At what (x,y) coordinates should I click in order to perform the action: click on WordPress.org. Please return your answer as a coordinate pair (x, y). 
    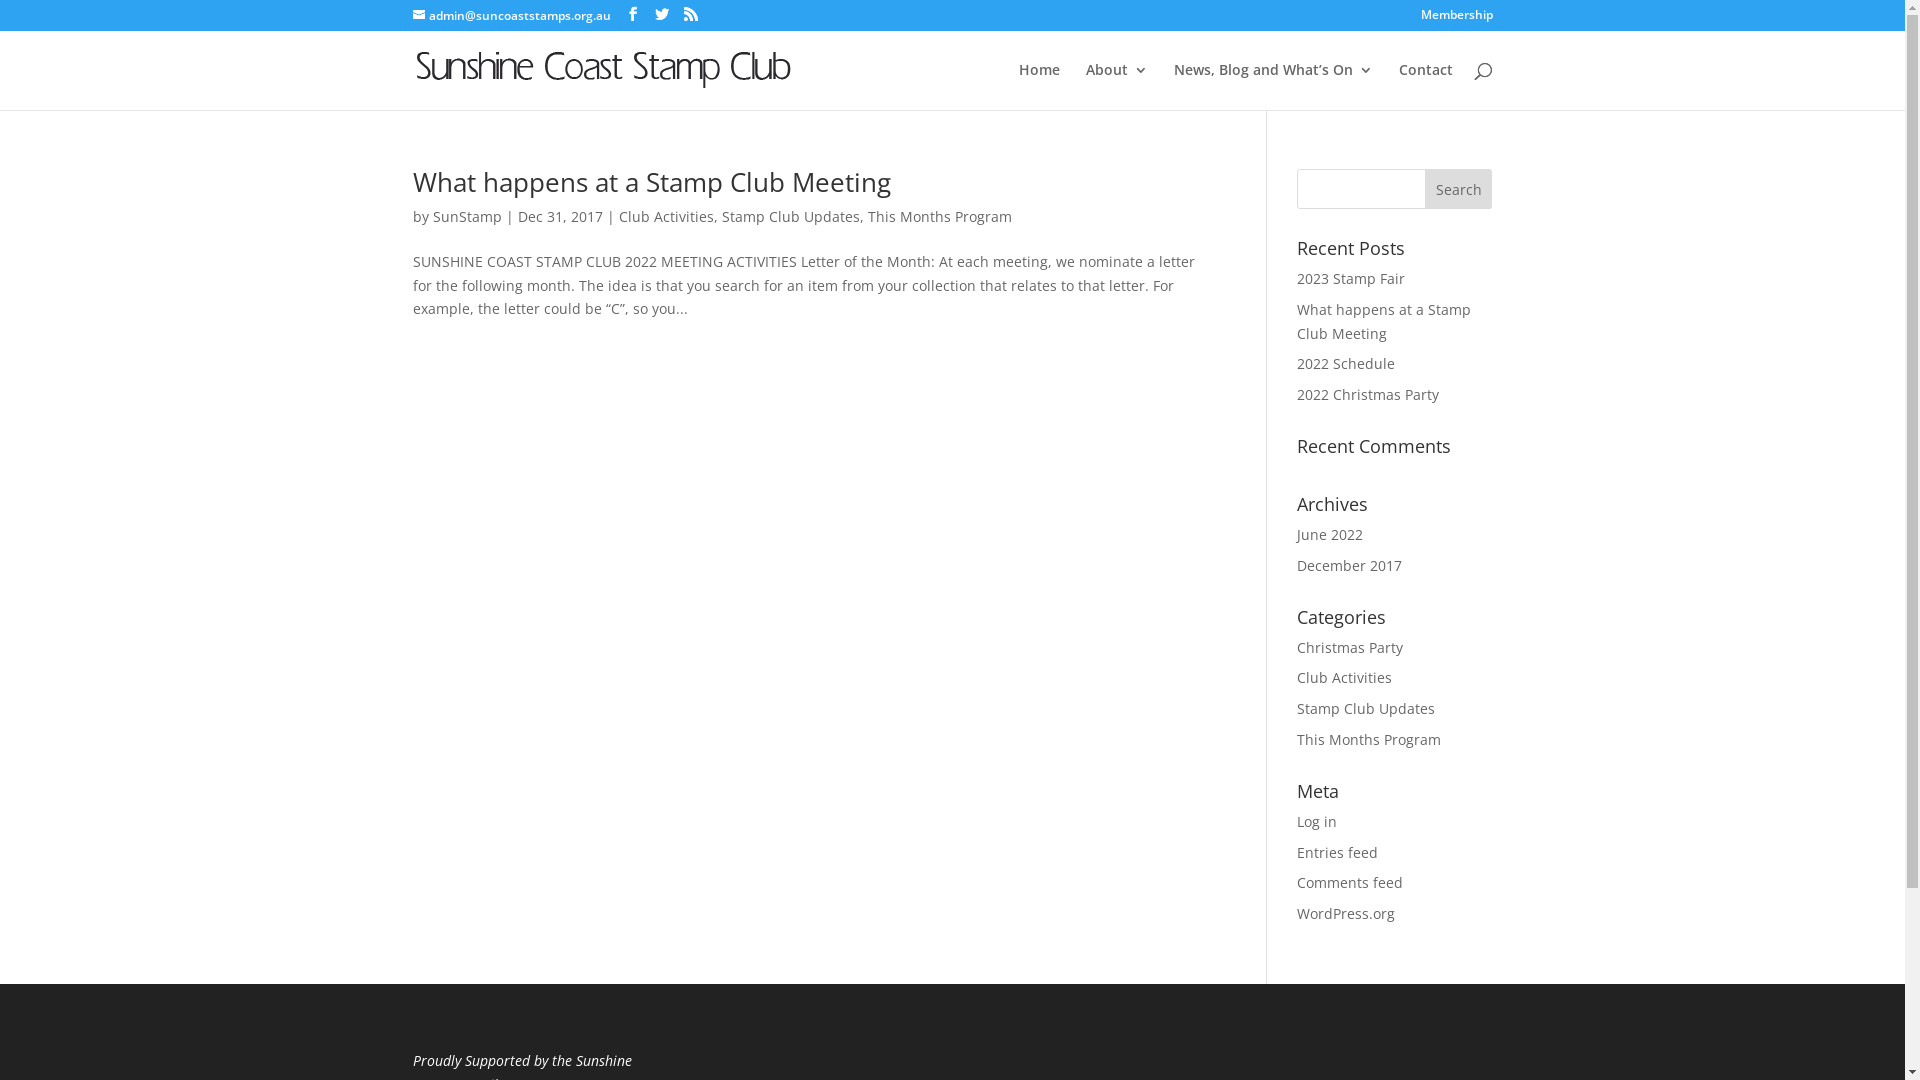
    Looking at the image, I should click on (1346, 914).